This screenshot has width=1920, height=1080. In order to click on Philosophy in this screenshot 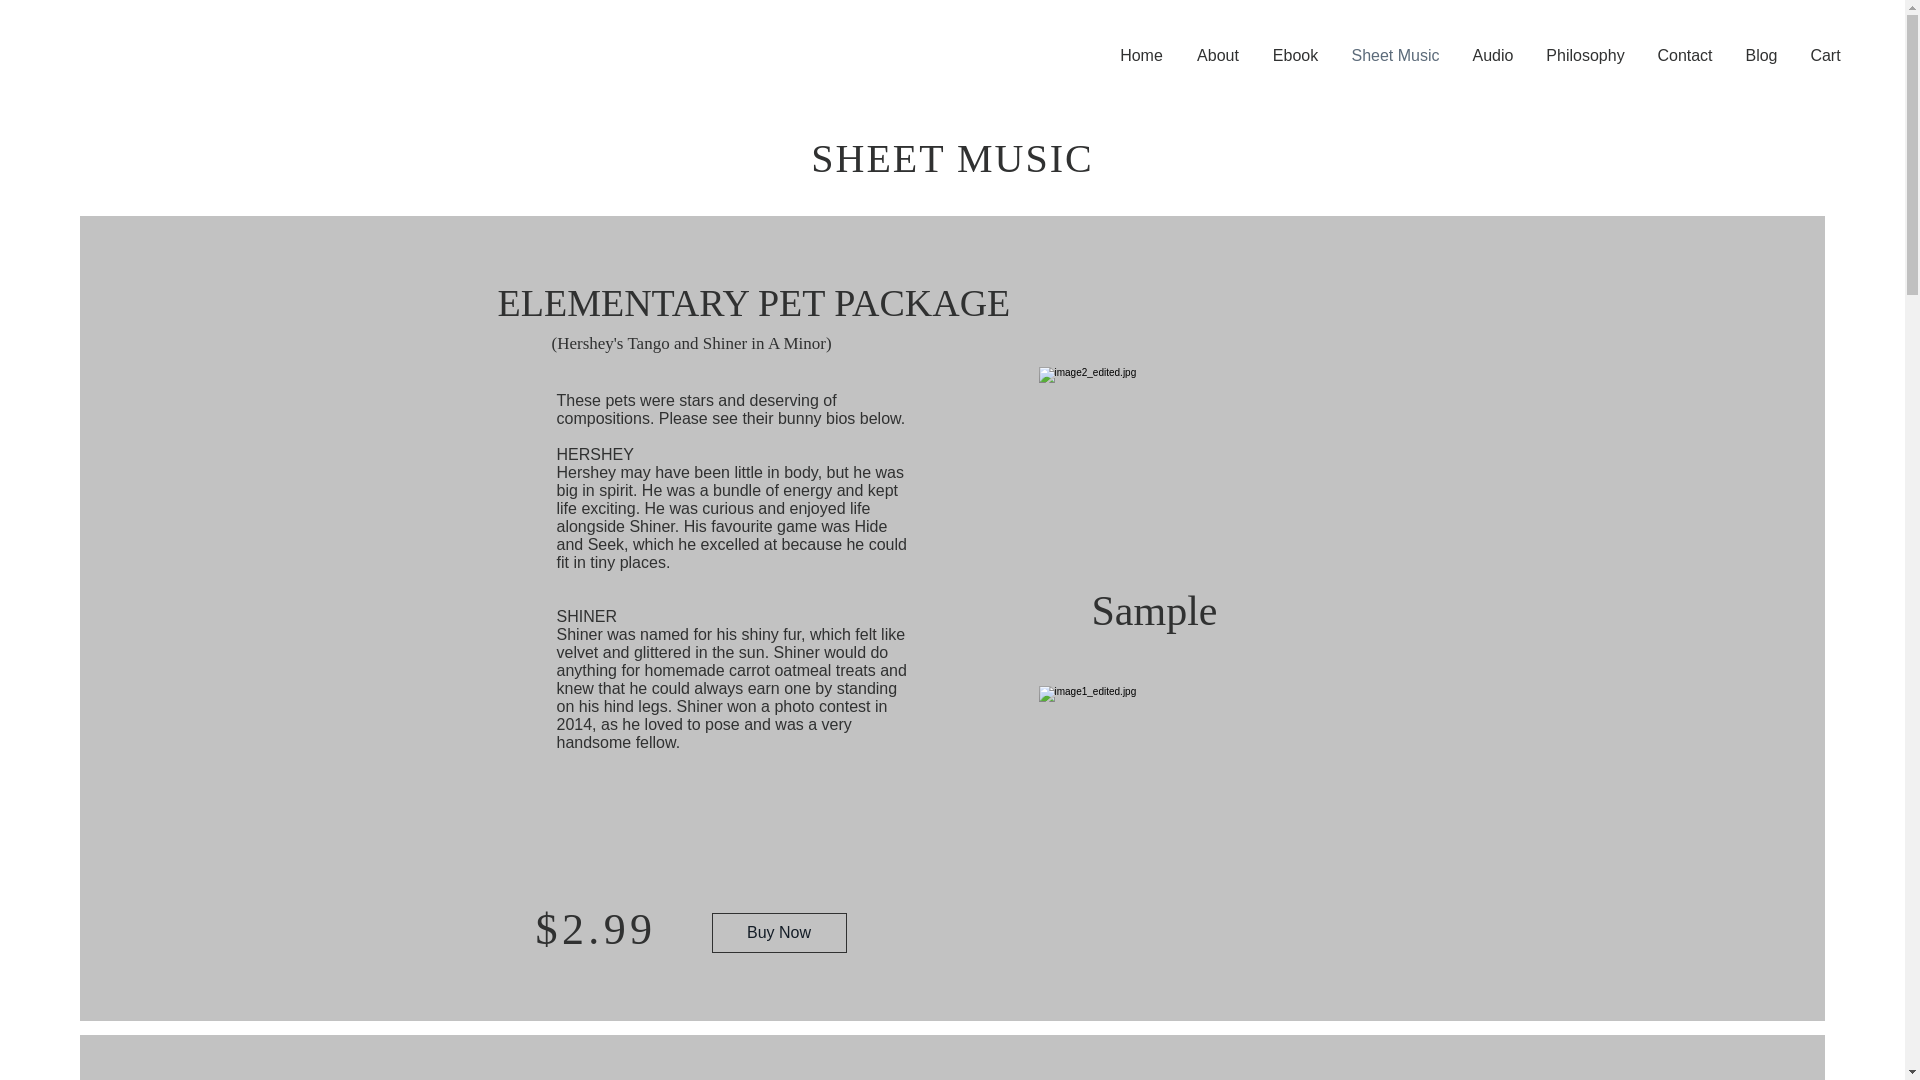, I will do `click(1586, 56)`.